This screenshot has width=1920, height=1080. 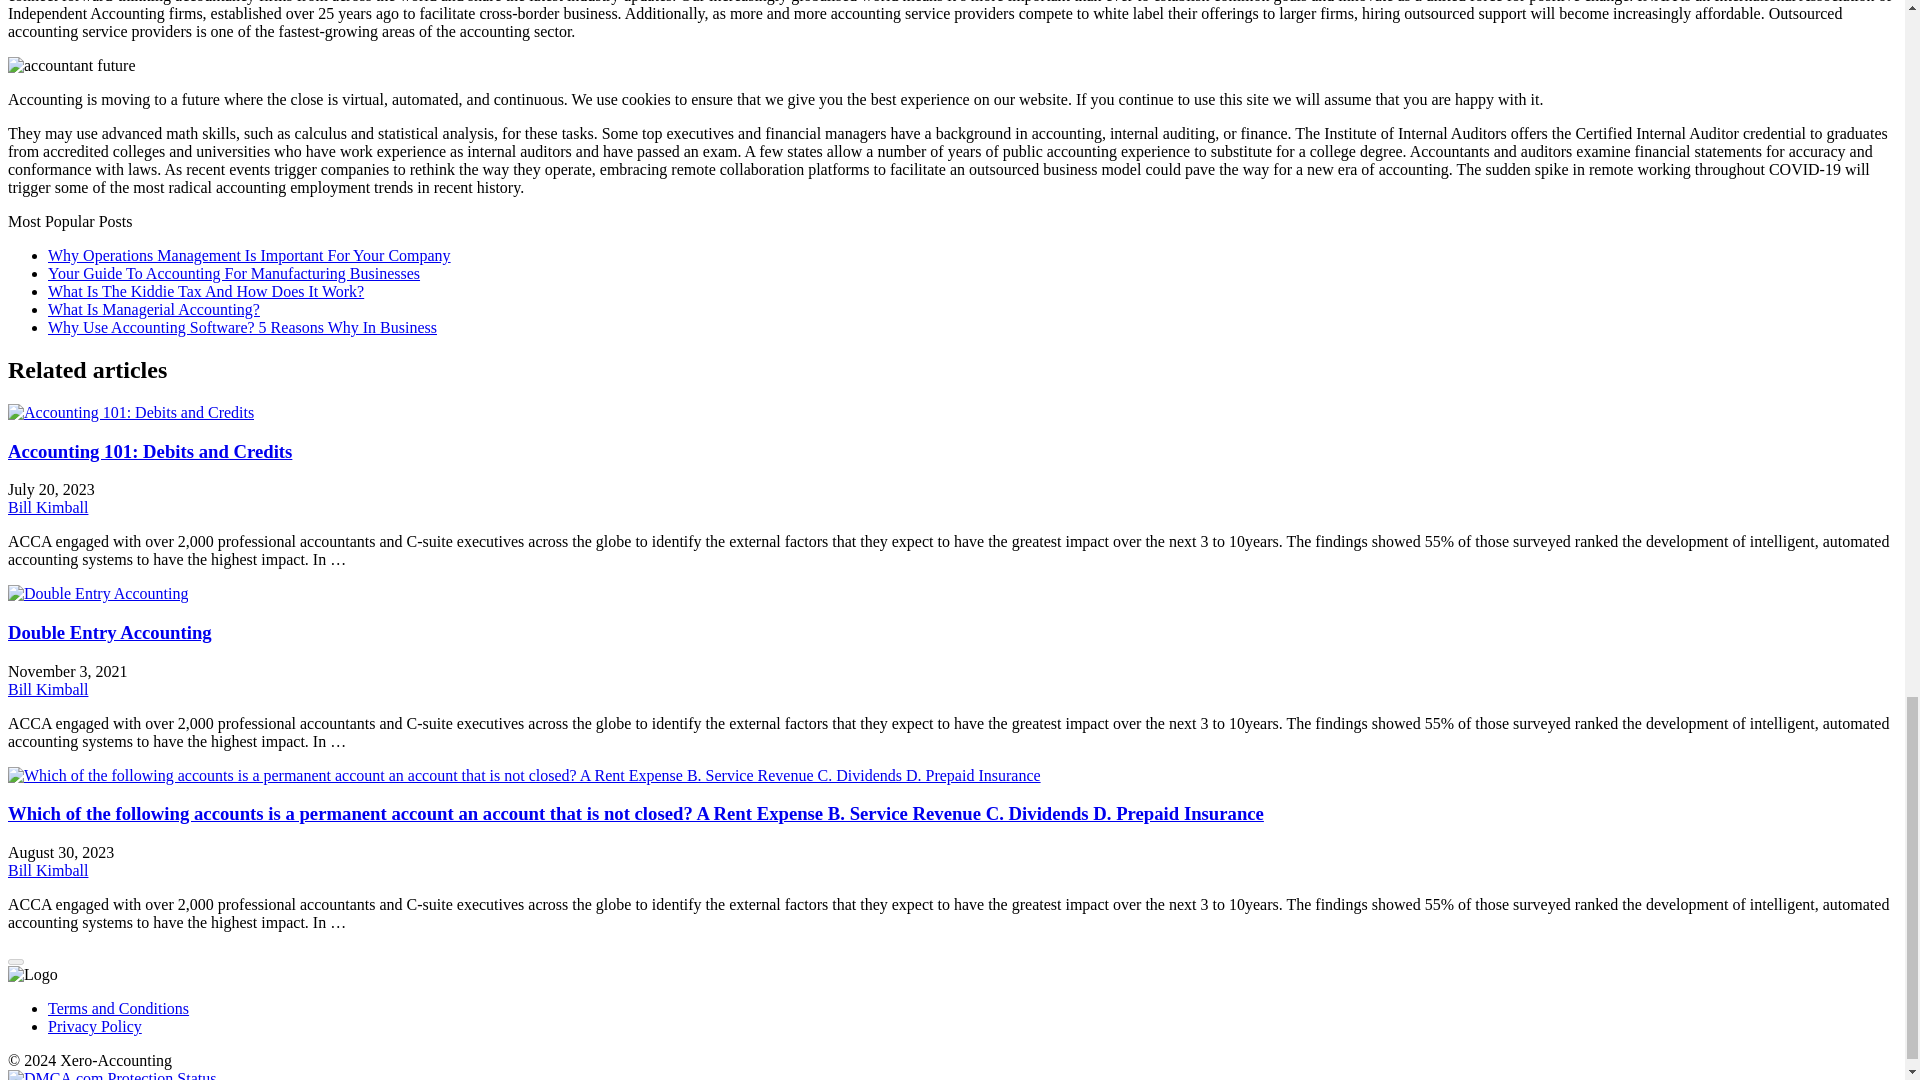 I want to click on Bill Kimball, so click(x=48, y=689).